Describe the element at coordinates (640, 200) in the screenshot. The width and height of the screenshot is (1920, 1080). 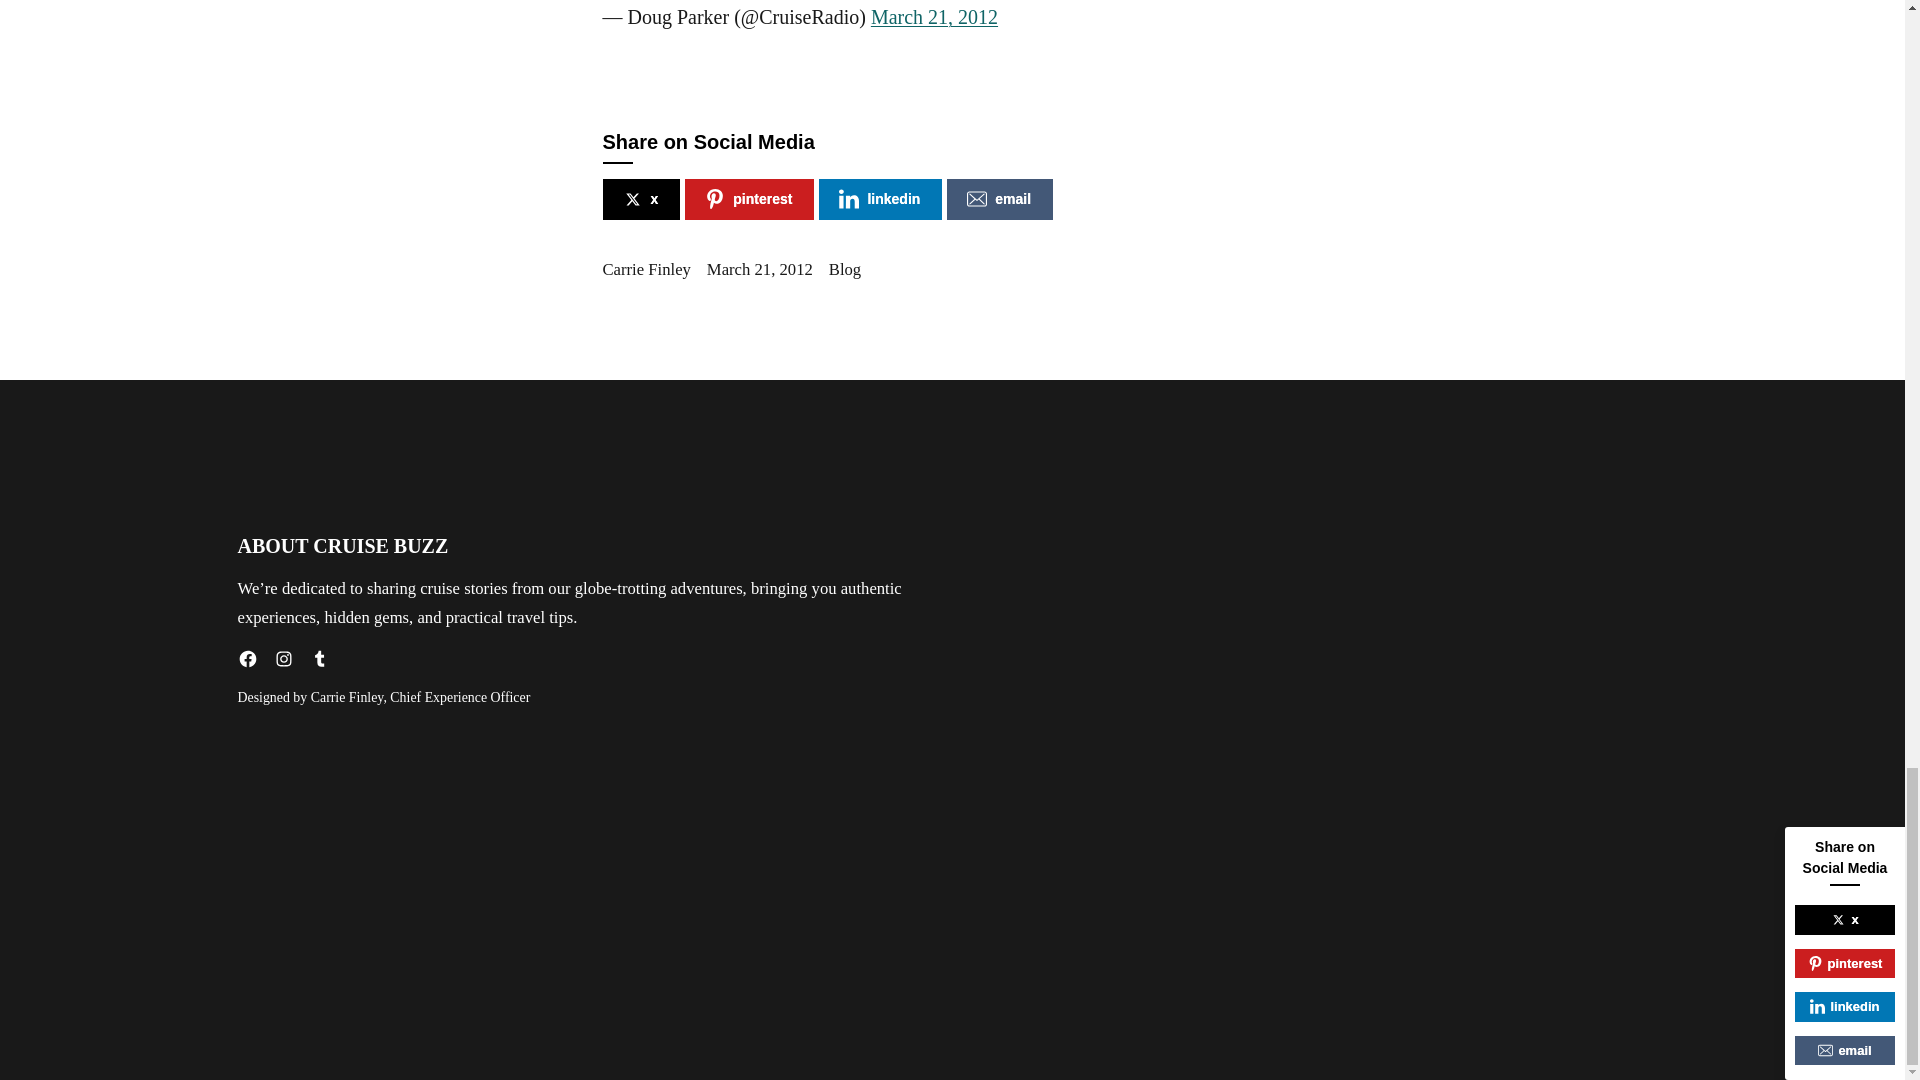
I see `x` at that location.